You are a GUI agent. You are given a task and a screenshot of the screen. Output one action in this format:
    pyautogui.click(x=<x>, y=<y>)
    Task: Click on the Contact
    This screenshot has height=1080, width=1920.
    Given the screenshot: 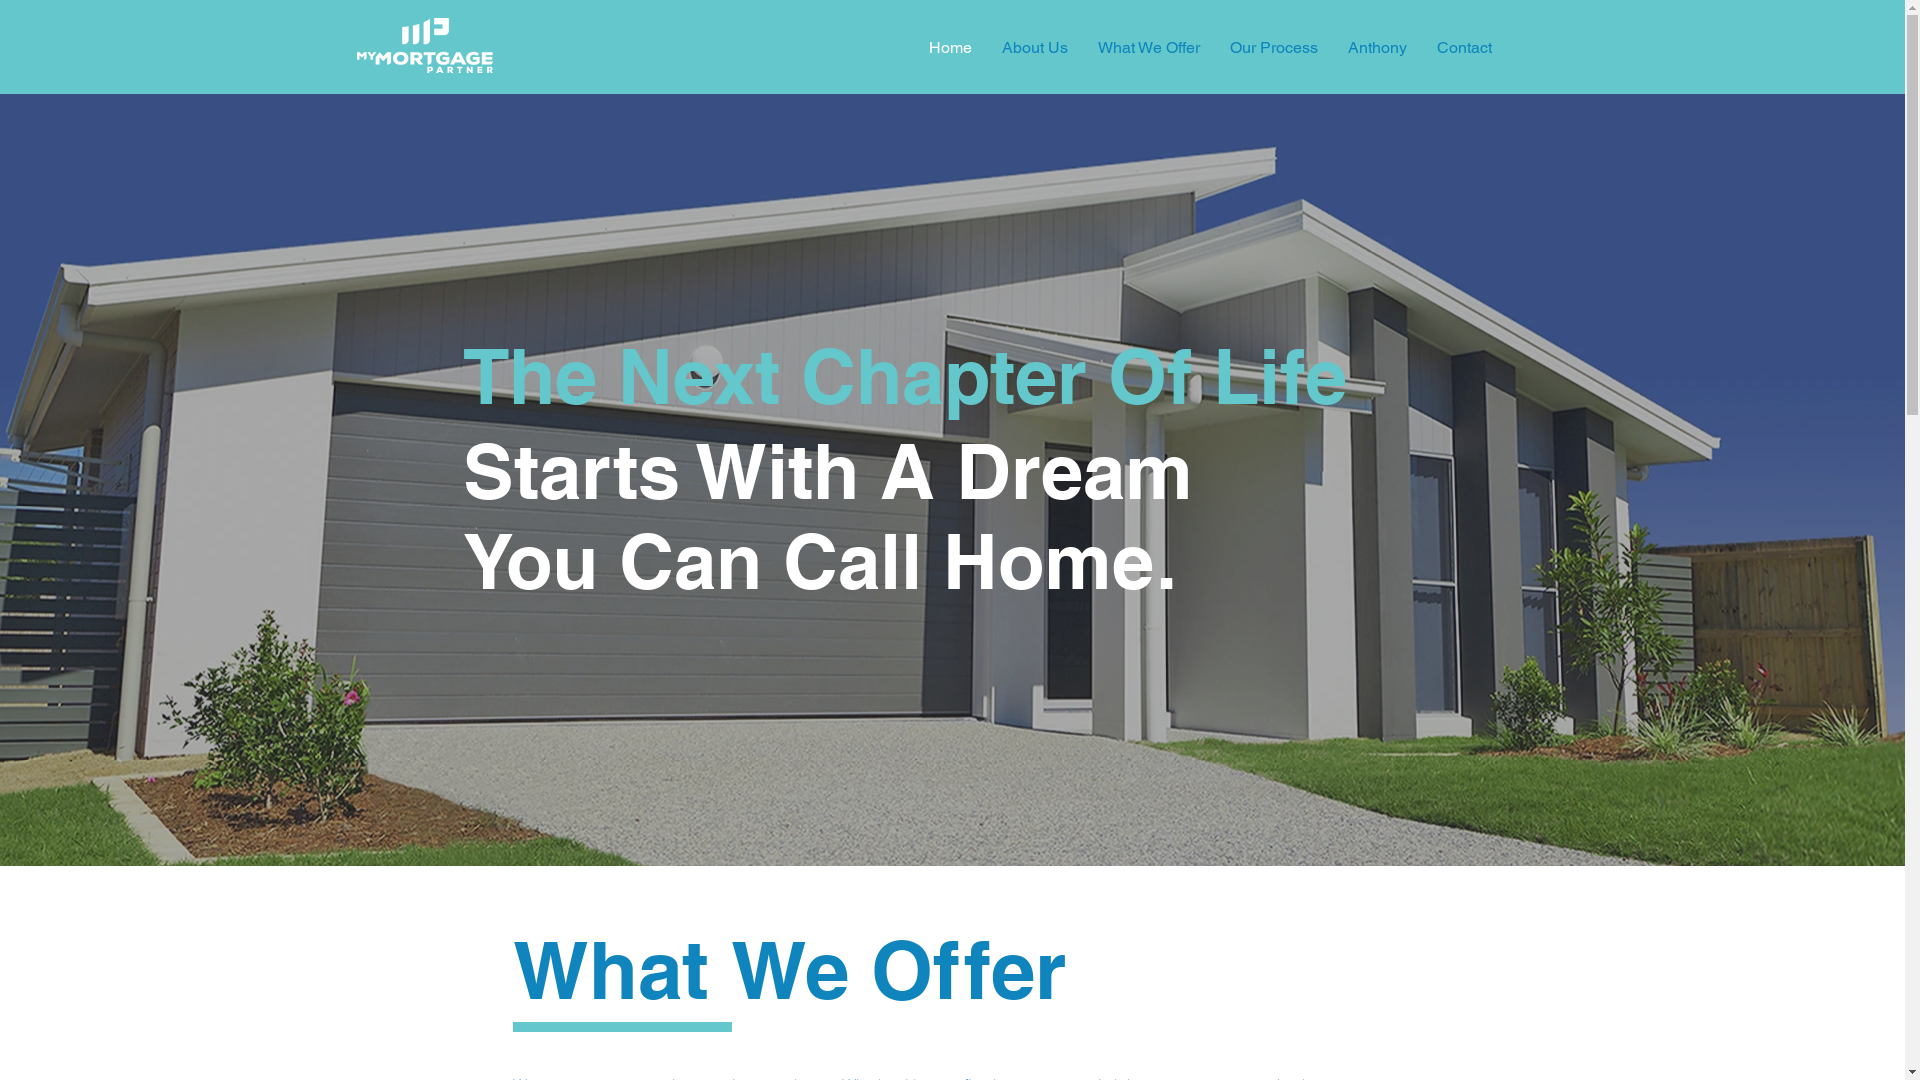 What is the action you would take?
    pyautogui.click(x=1464, y=48)
    